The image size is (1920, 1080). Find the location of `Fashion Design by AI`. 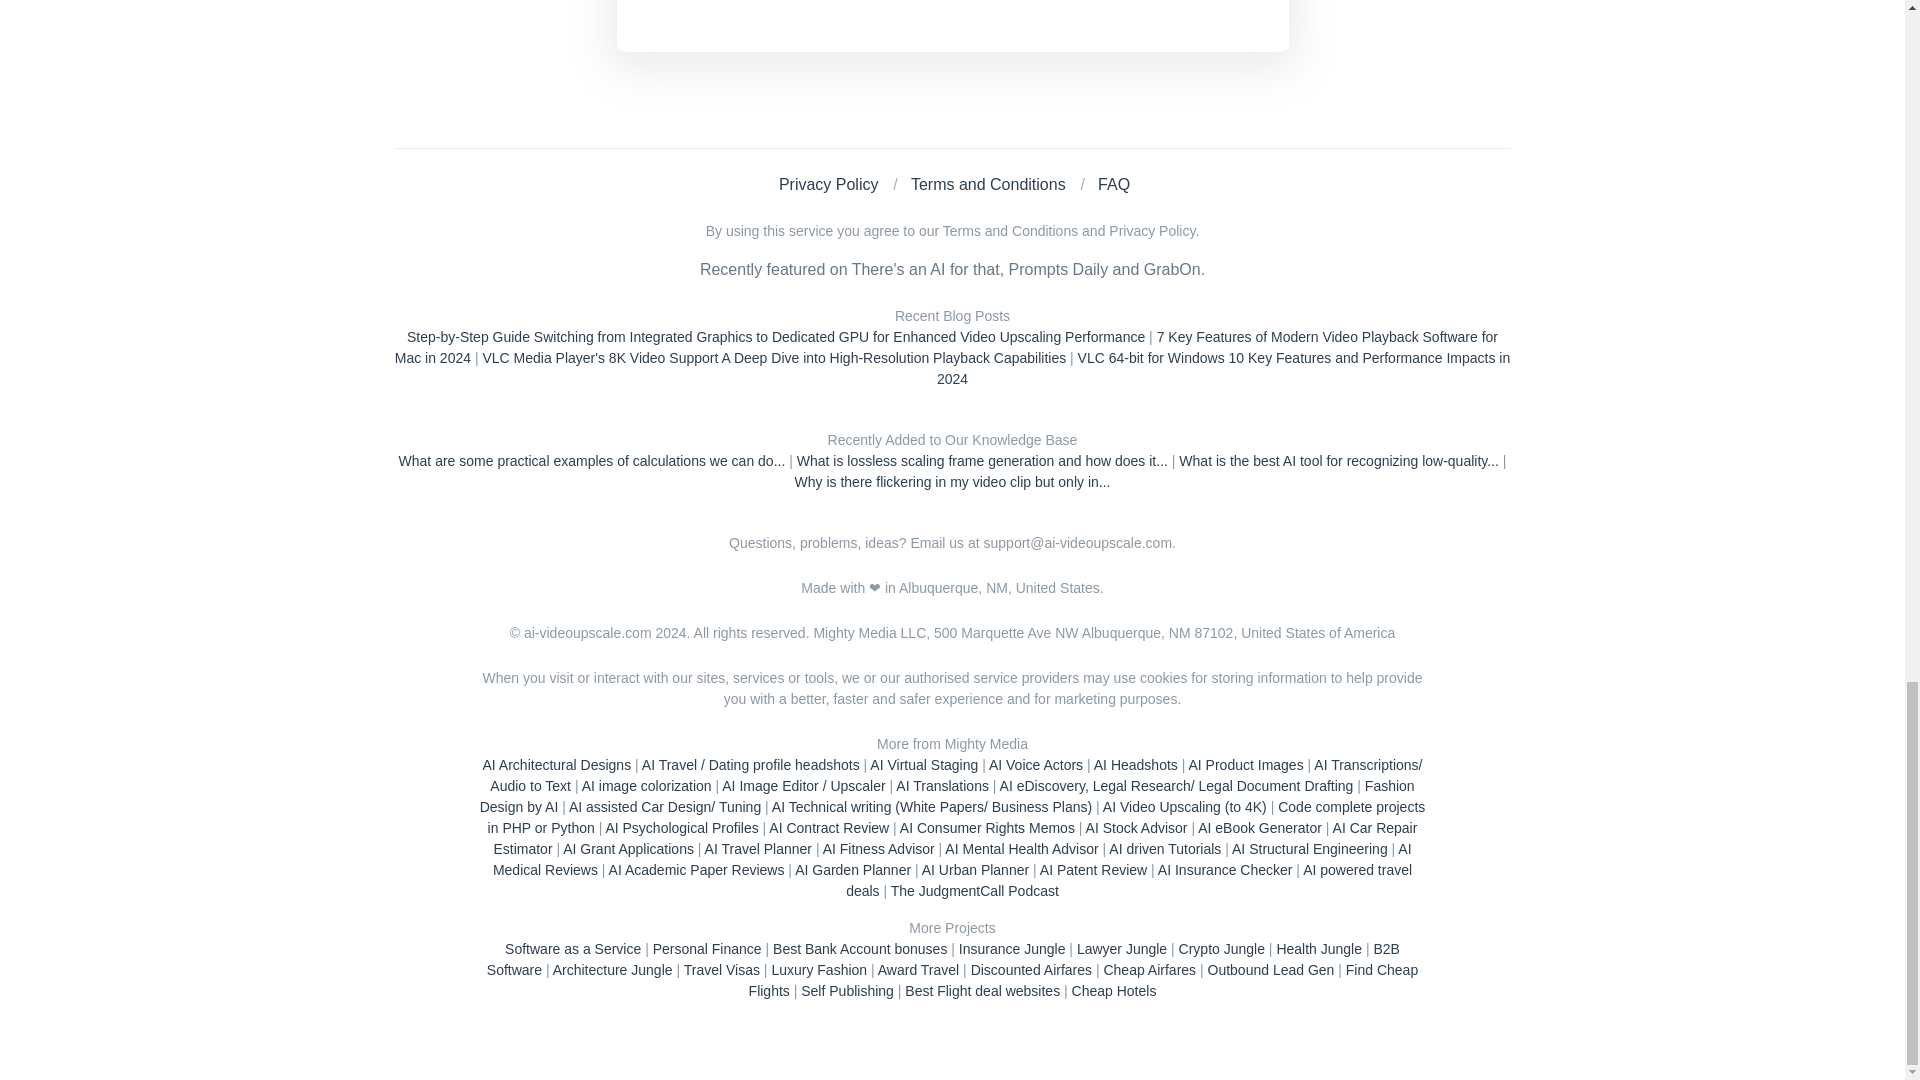

Fashion Design by AI is located at coordinates (948, 796).